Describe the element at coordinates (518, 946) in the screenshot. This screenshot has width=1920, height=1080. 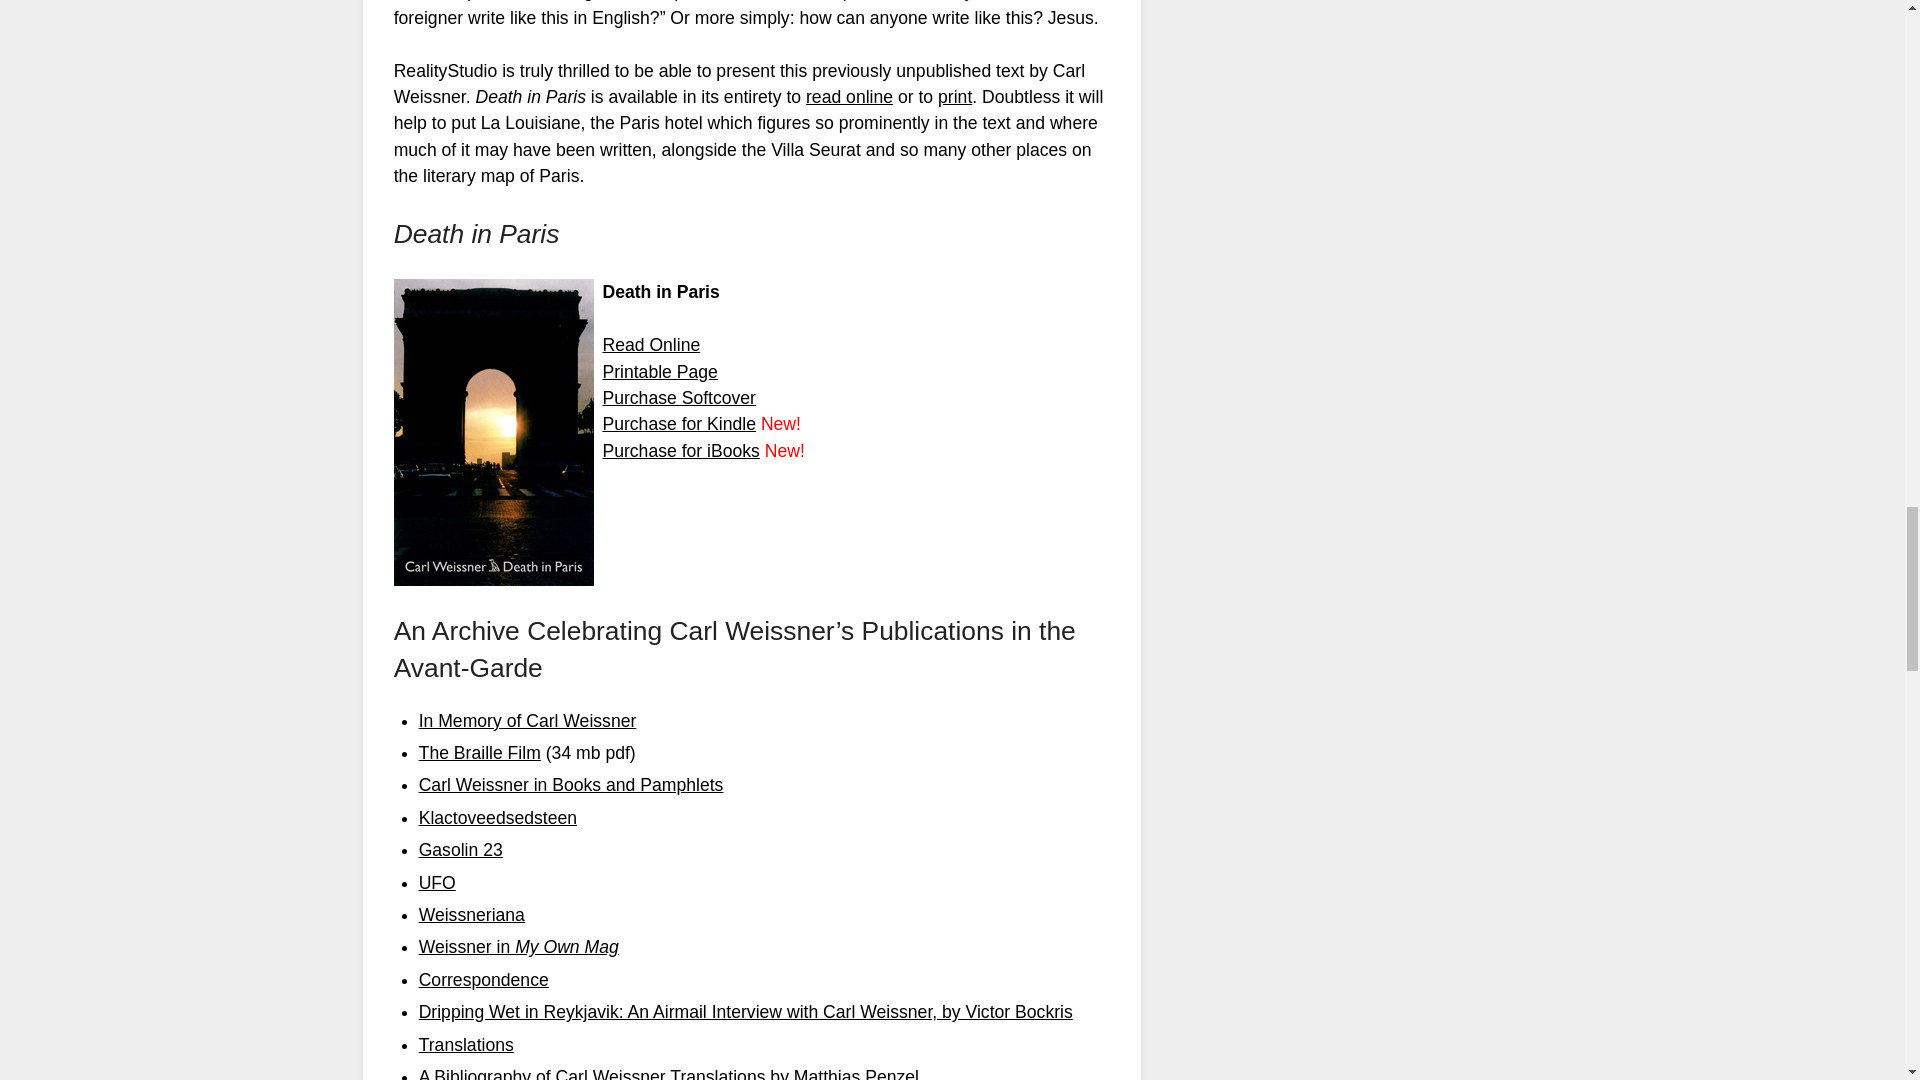
I see `Weissner in My Own Mag` at that location.